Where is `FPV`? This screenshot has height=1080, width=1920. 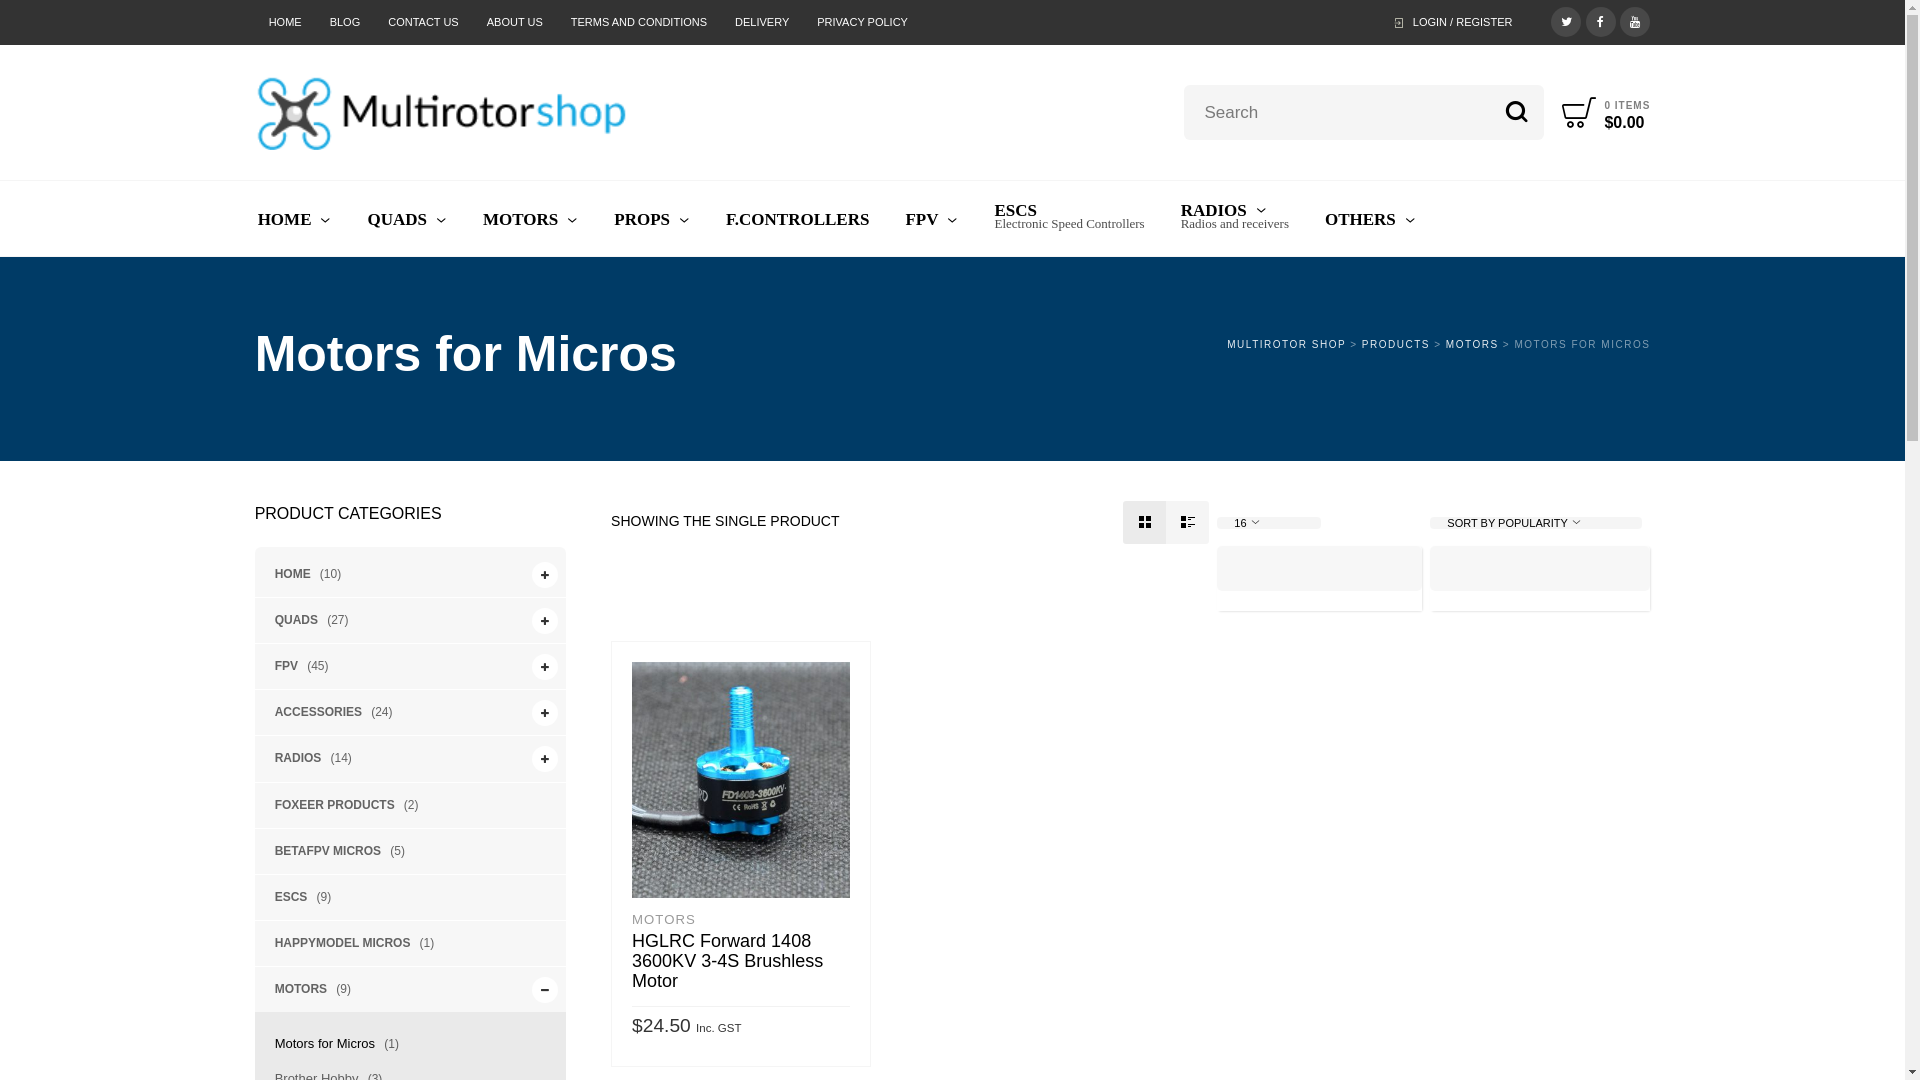
FPV is located at coordinates (932, 220).